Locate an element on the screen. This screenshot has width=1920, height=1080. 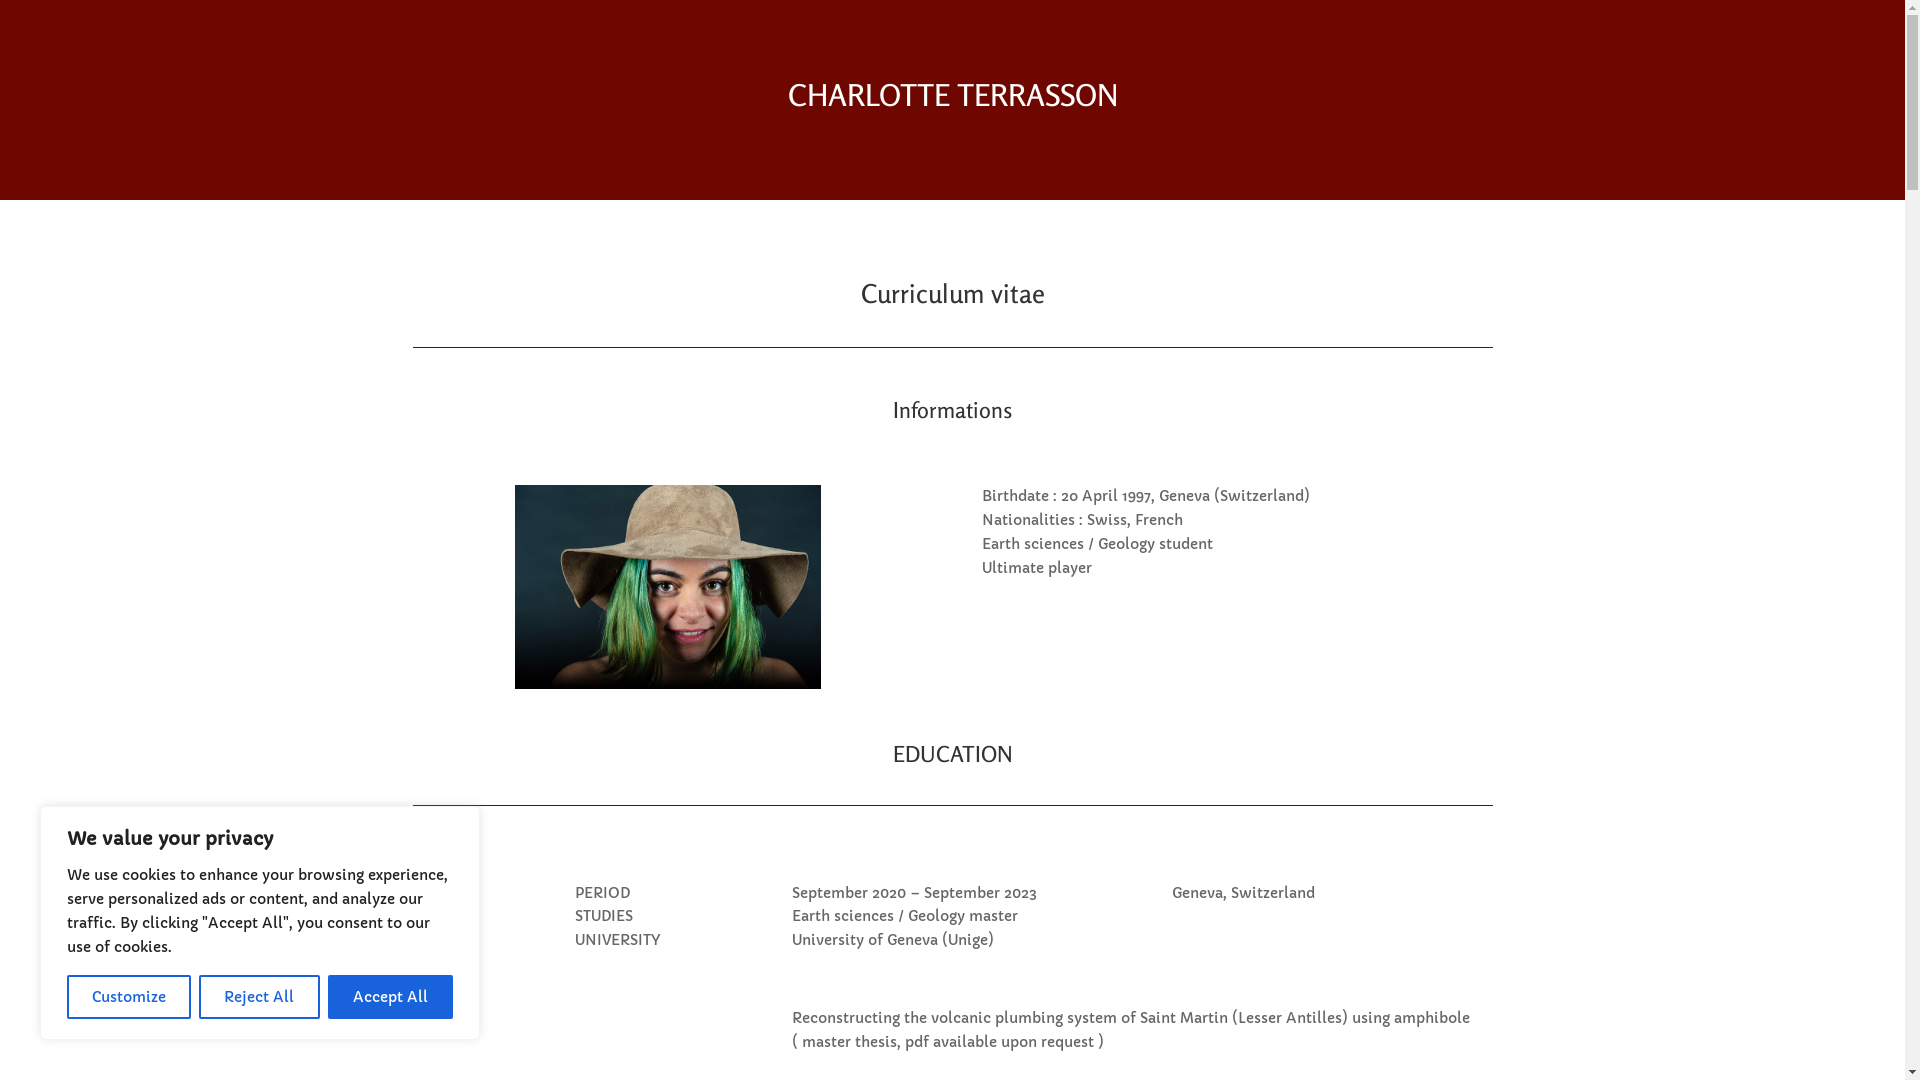
Accept All is located at coordinates (390, 997).